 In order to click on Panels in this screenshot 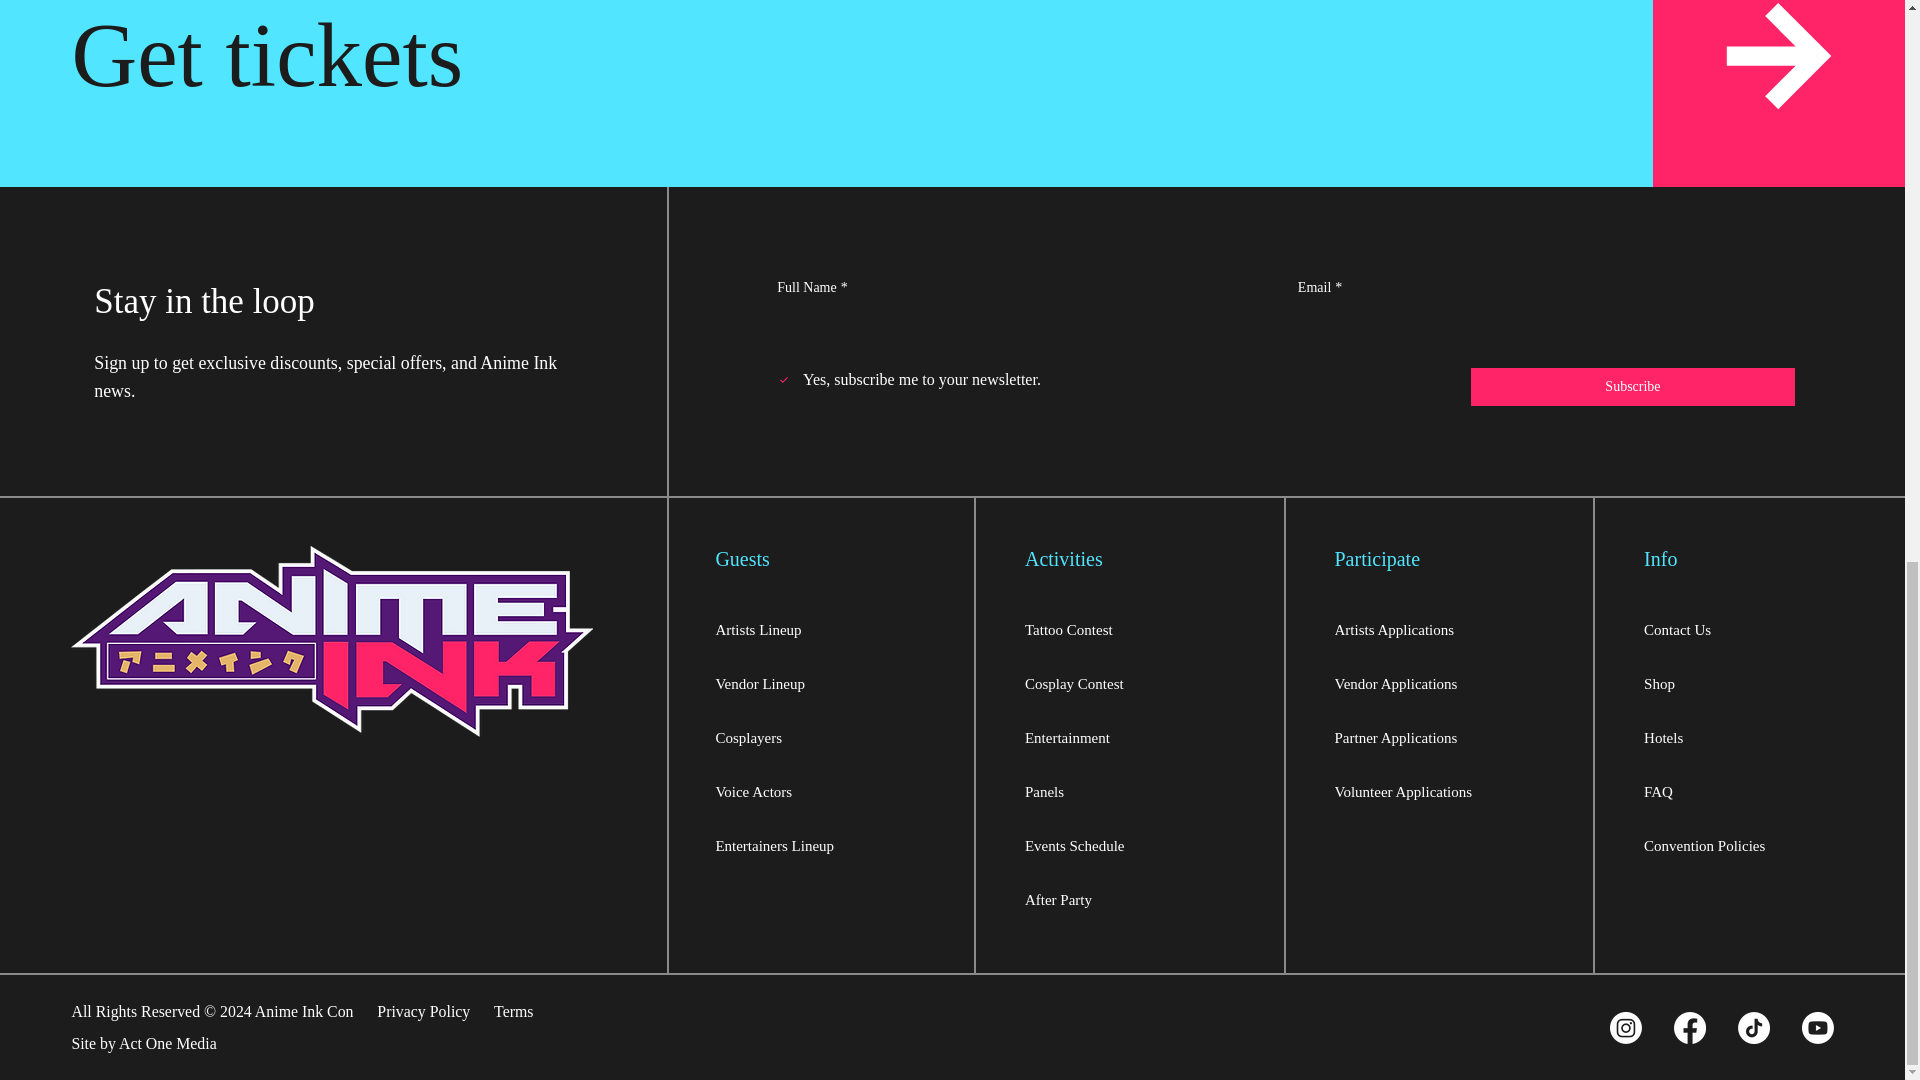, I will do `click(1132, 791)`.